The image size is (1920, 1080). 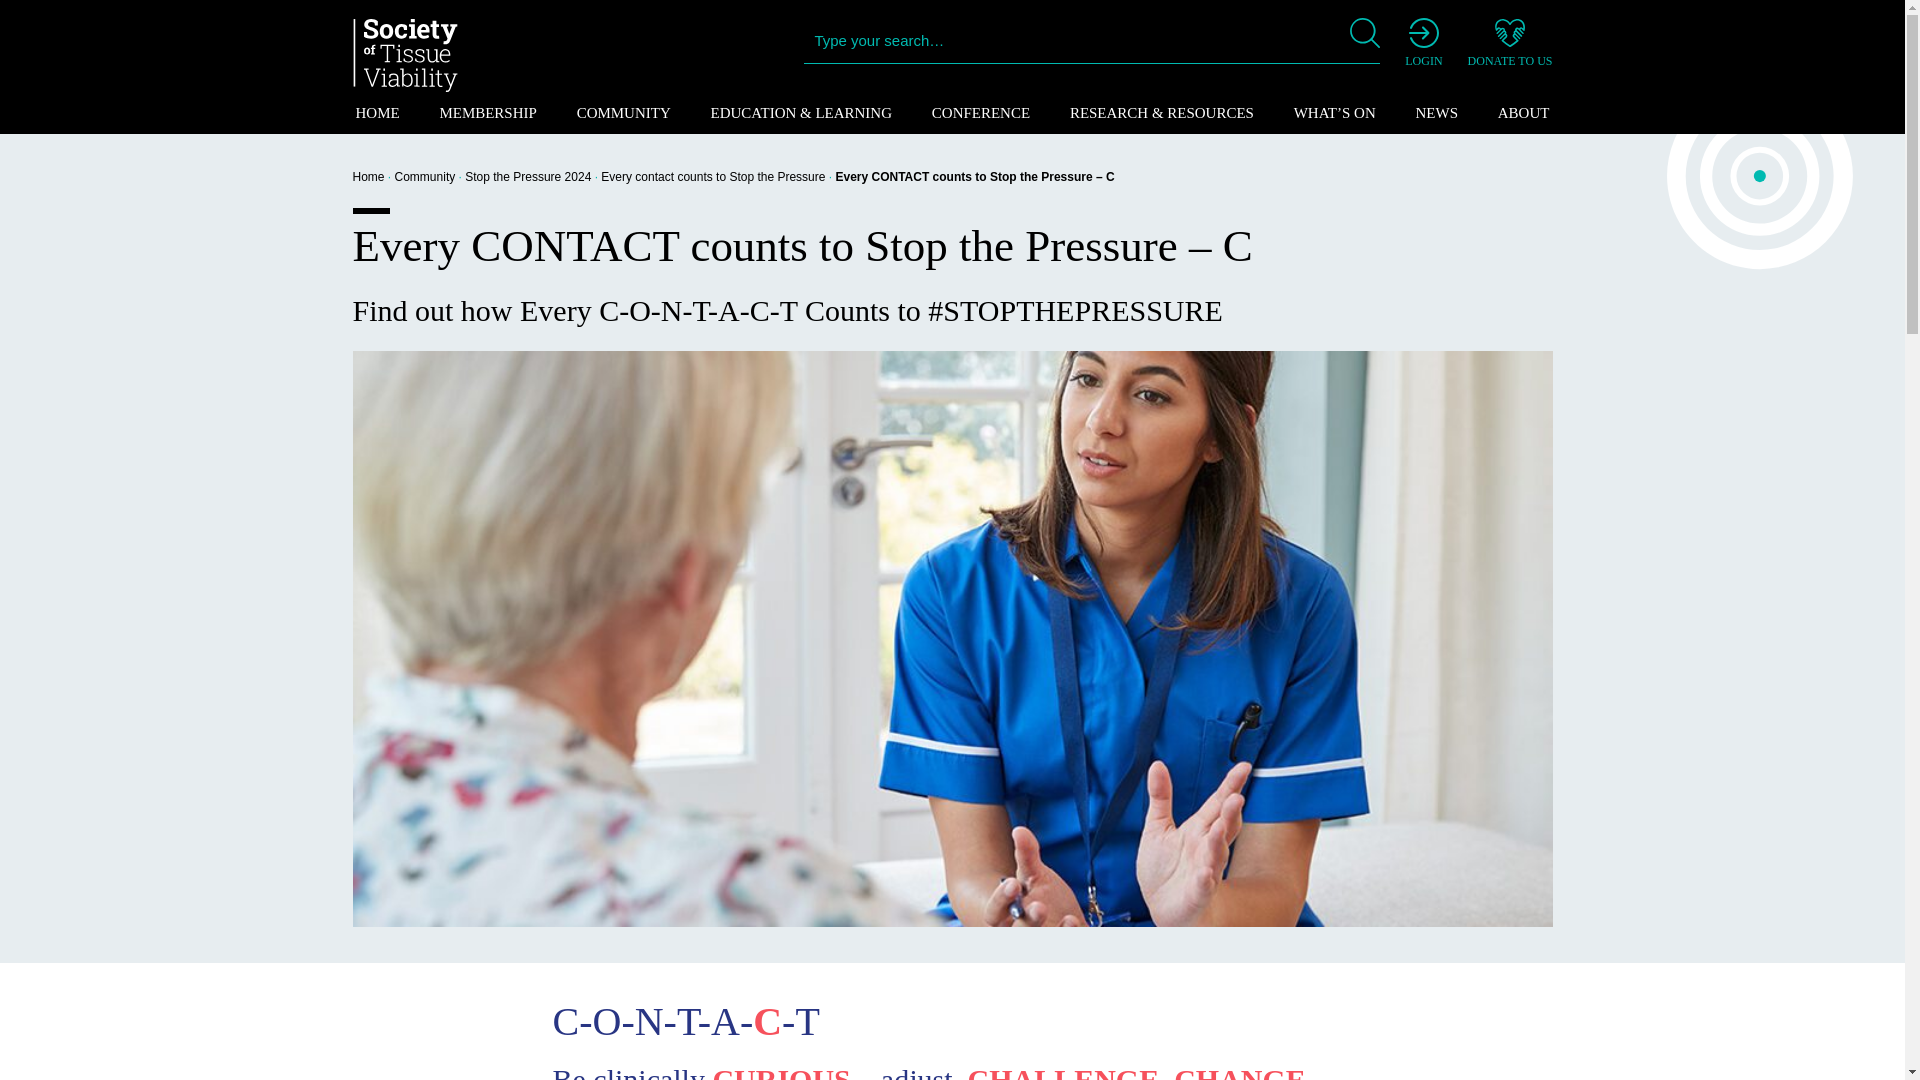 What do you see at coordinates (376, 112) in the screenshot?
I see `HOME` at bounding box center [376, 112].